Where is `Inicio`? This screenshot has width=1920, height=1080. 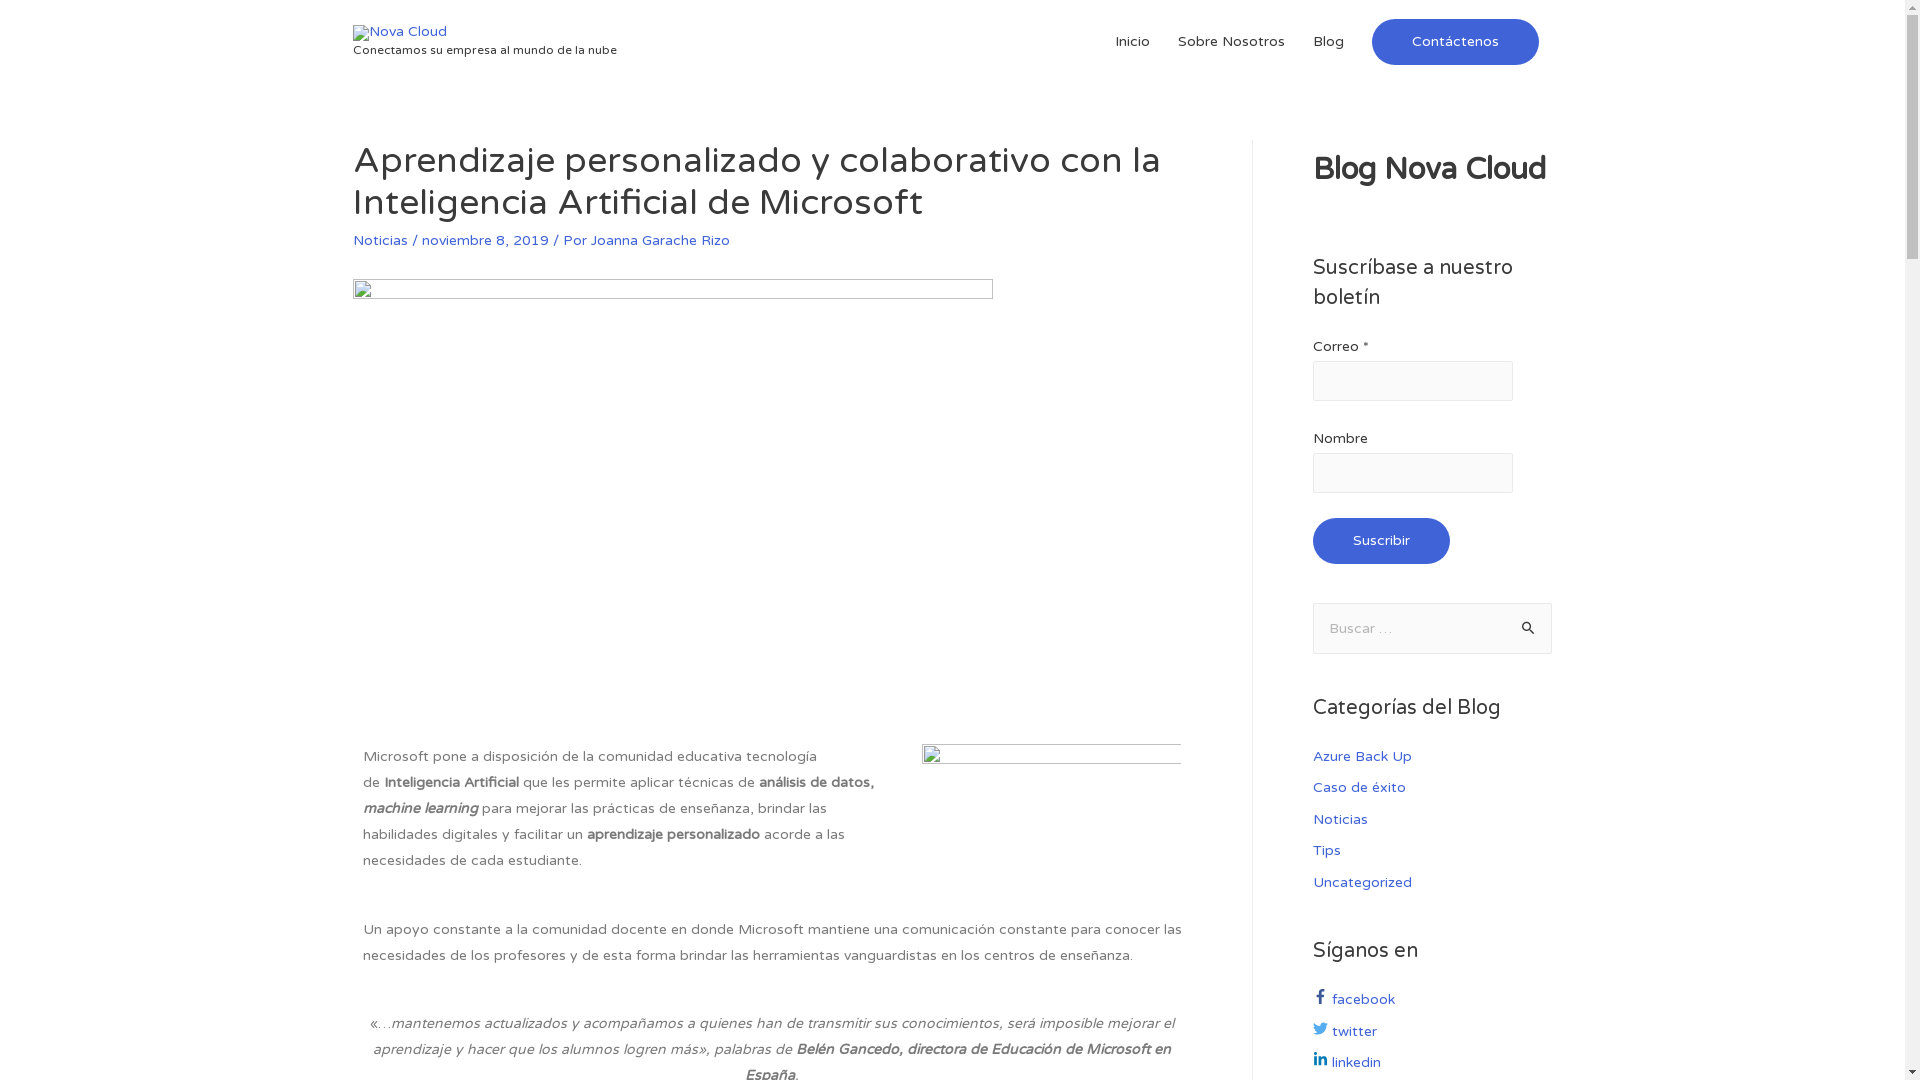 Inicio is located at coordinates (1132, 42).